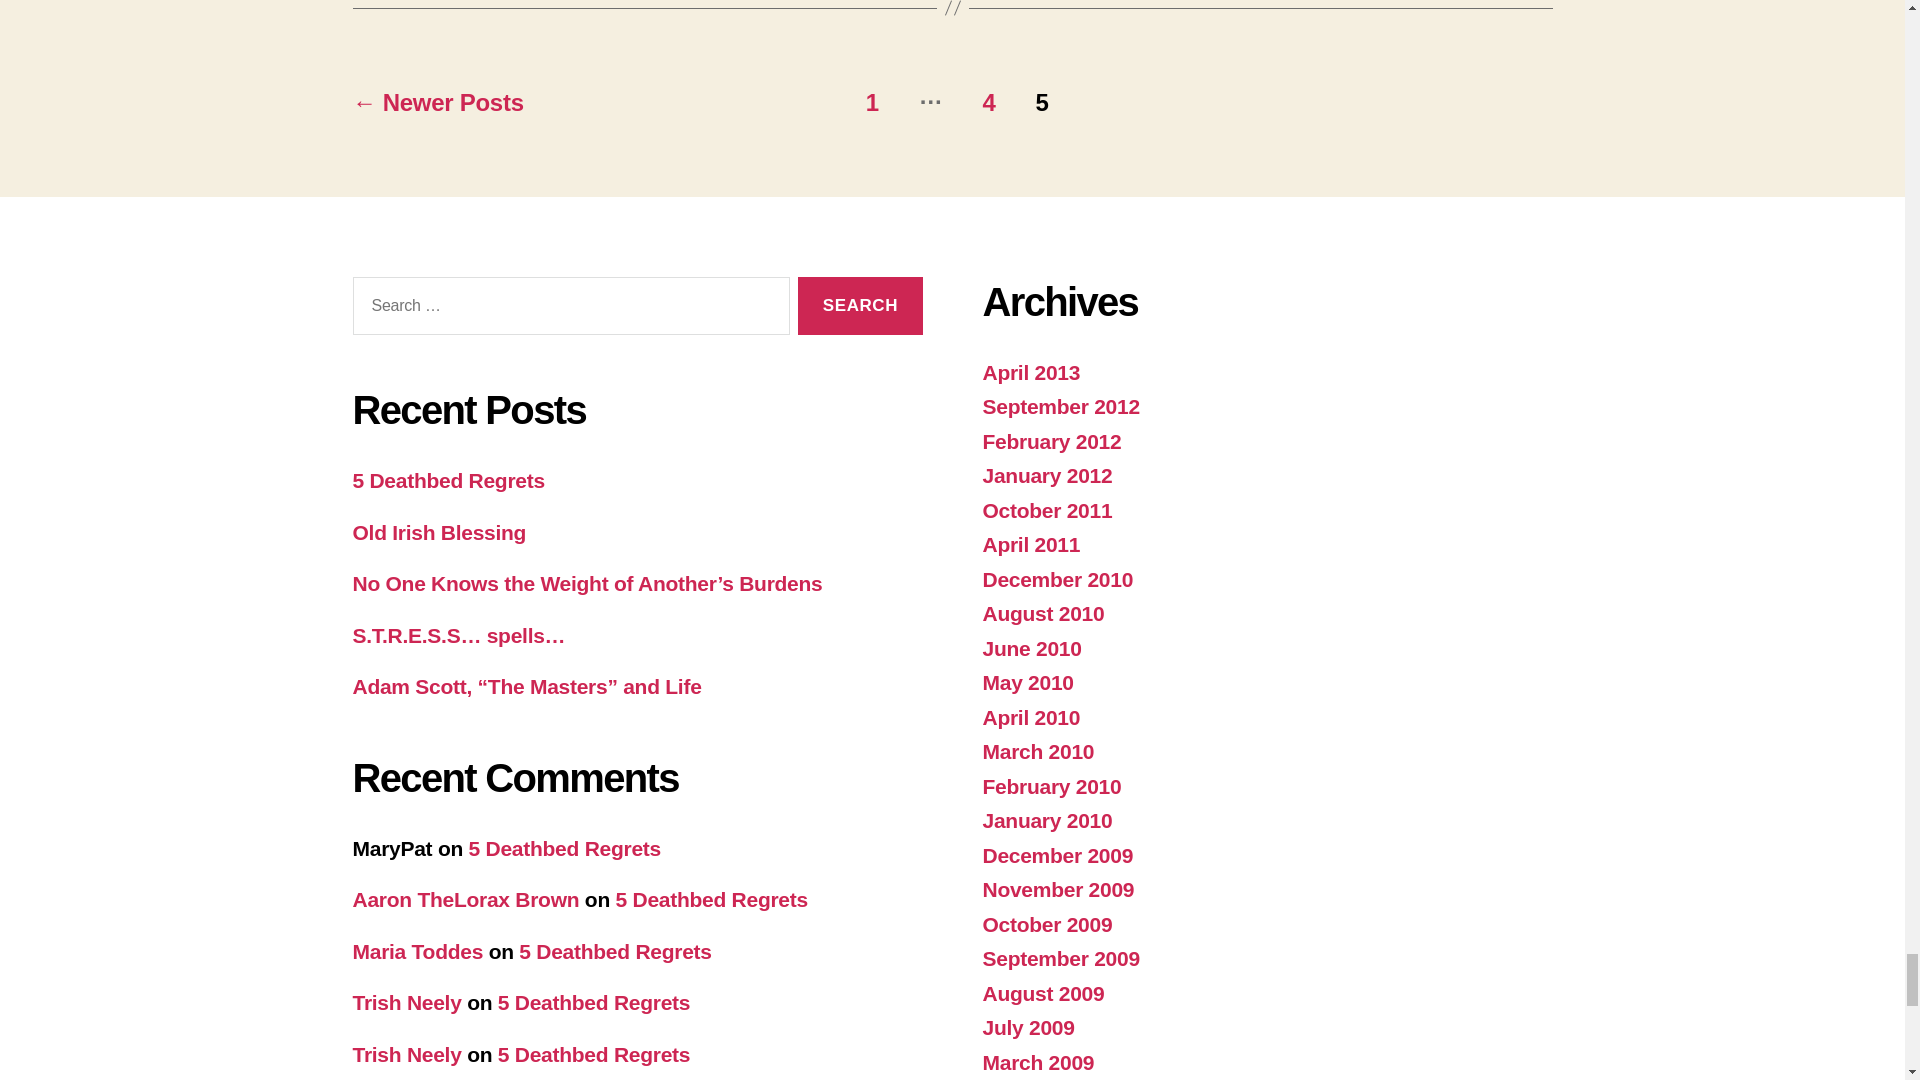 The width and height of the screenshot is (1920, 1080). What do you see at coordinates (860, 306) in the screenshot?
I see `Search` at bounding box center [860, 306].